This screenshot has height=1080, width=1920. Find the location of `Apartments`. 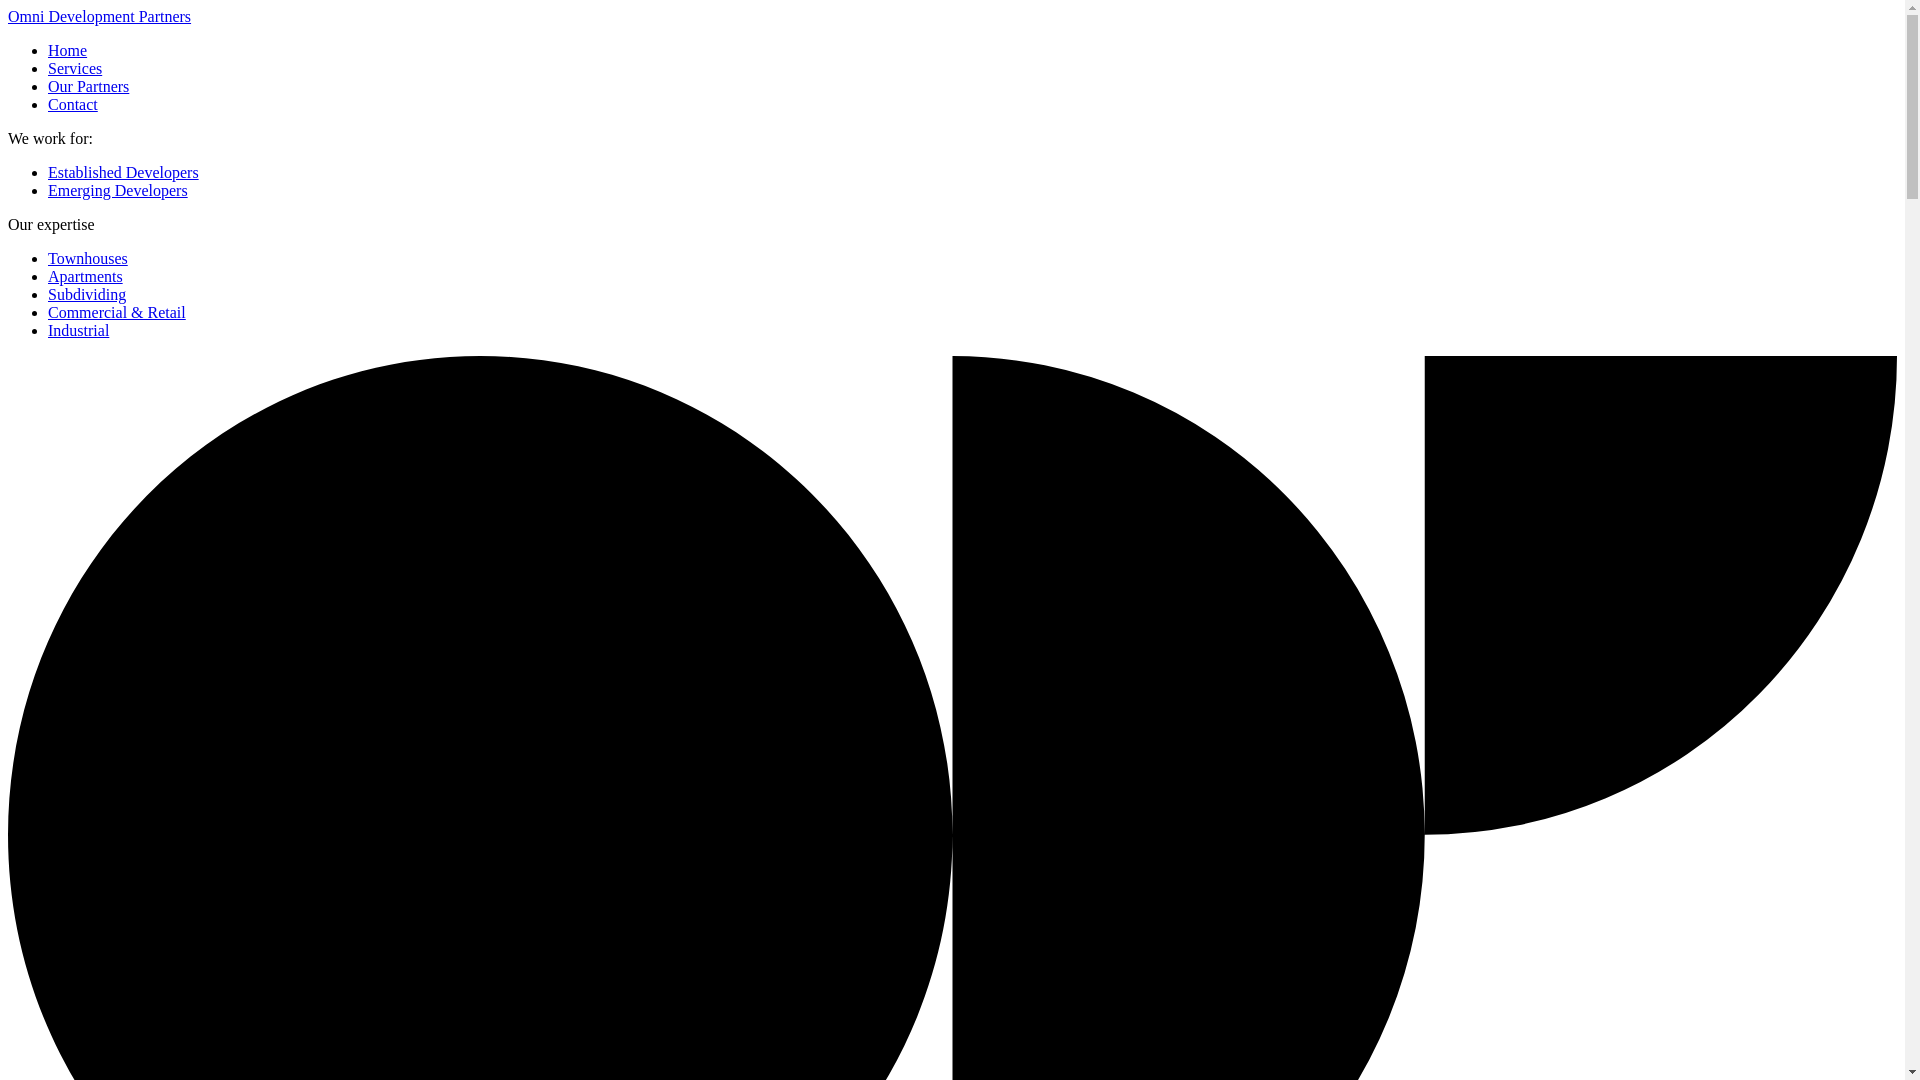

Apartments is located at coordinates (85, 276).